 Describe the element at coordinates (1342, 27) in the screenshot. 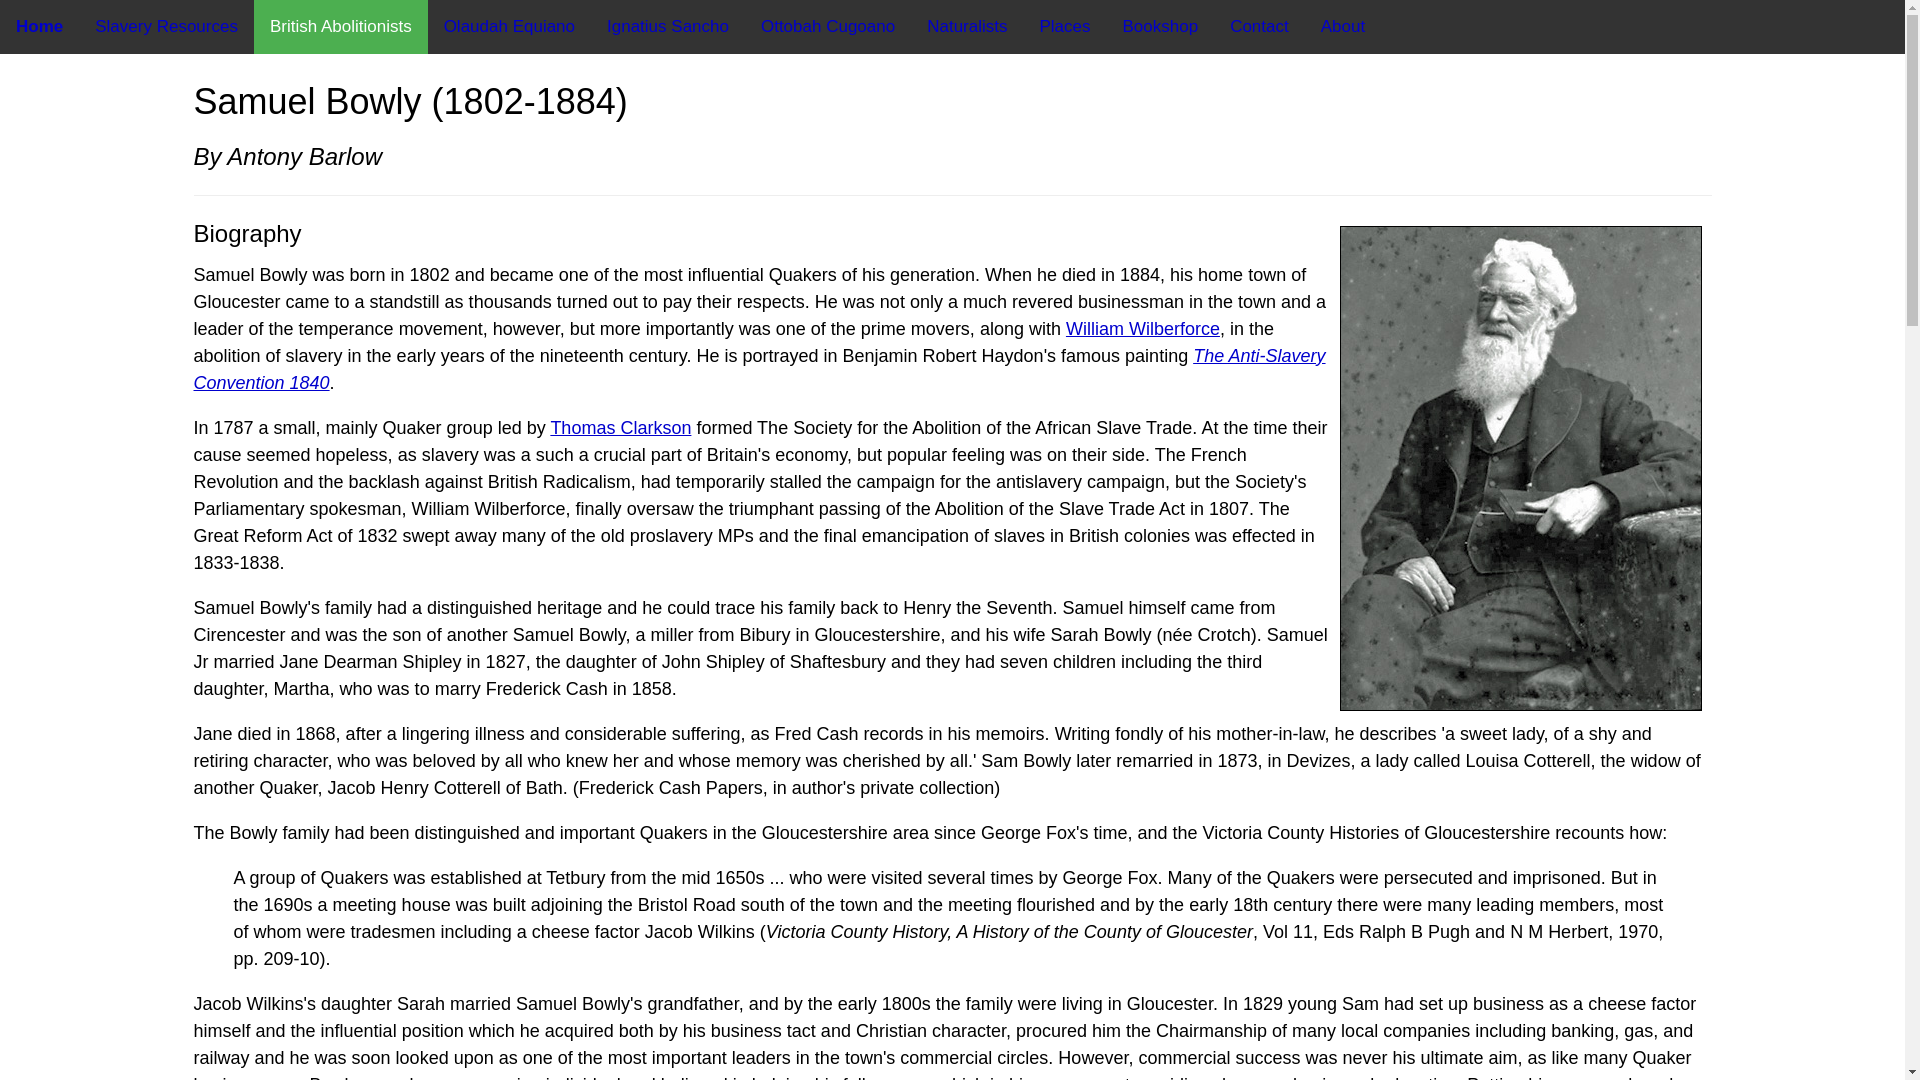

I see `About` at that location.